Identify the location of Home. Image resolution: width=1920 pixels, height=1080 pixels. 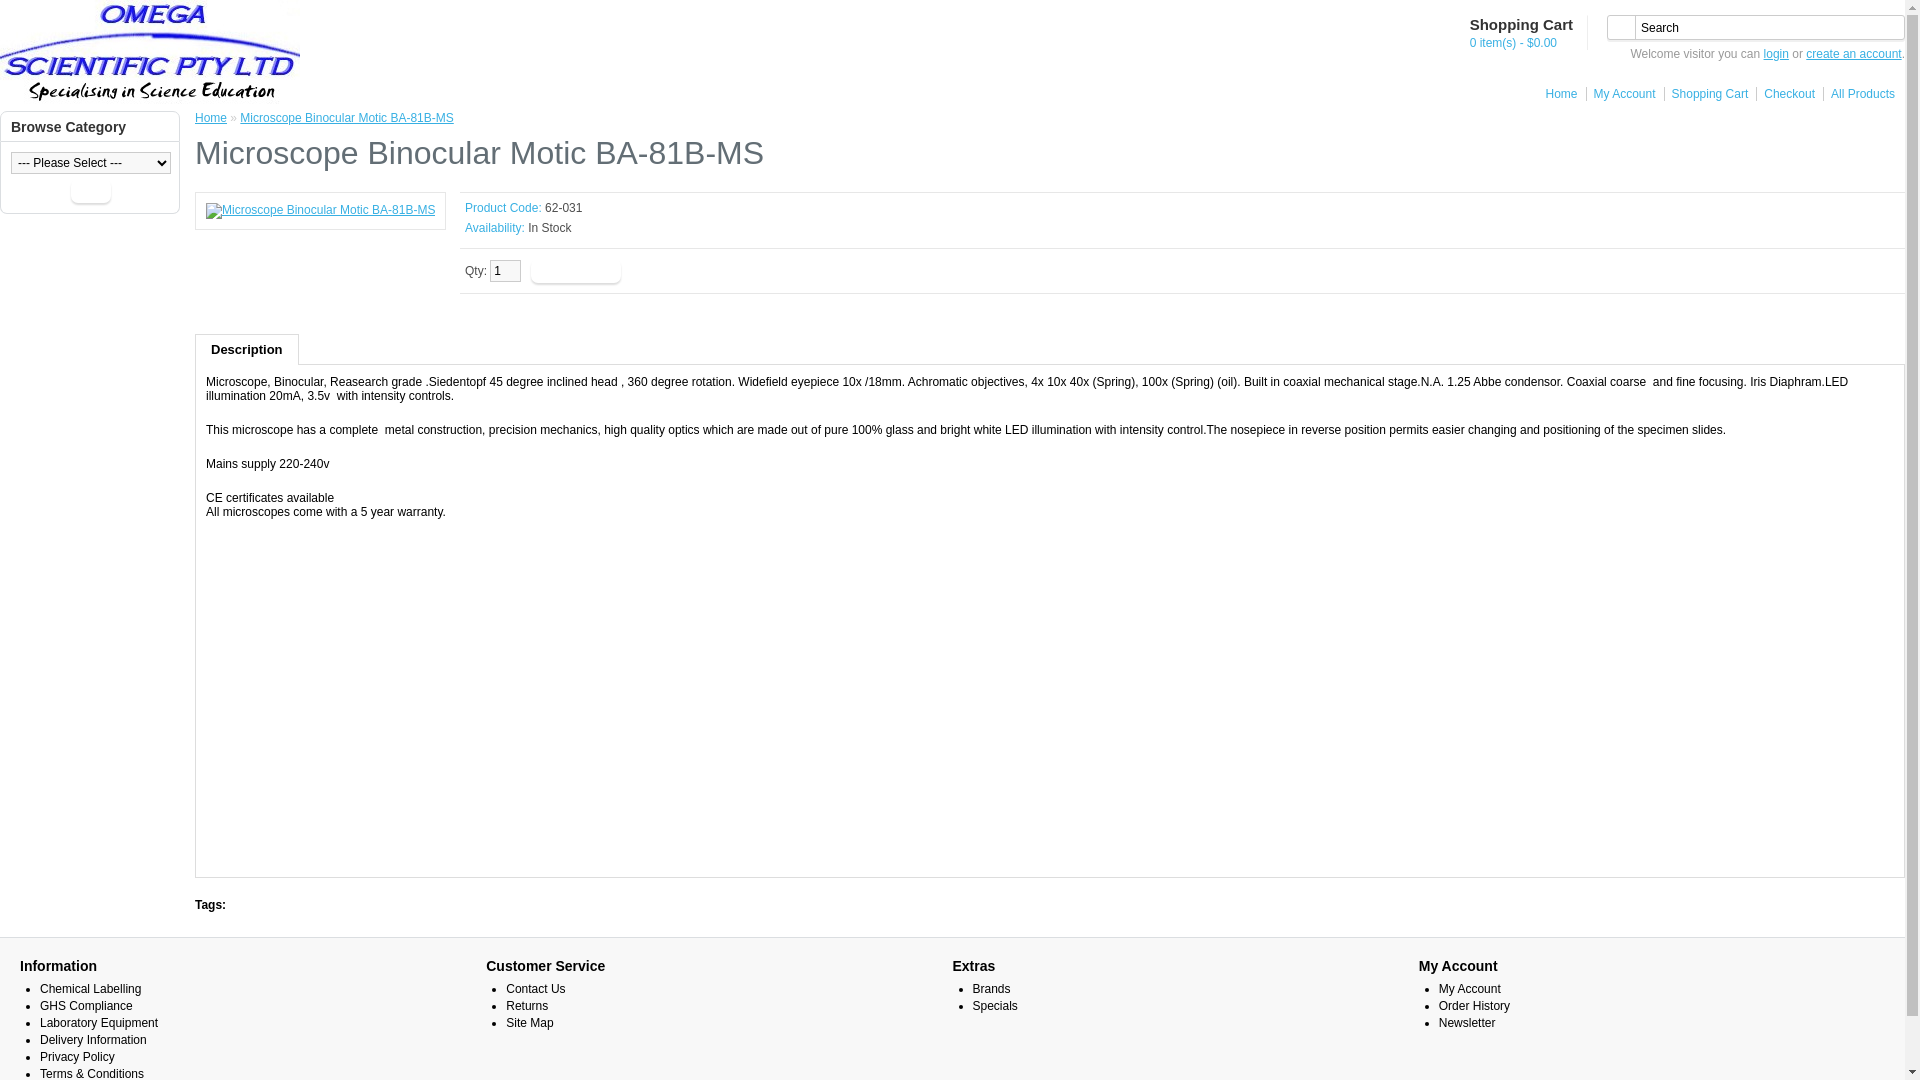
(211, 118).